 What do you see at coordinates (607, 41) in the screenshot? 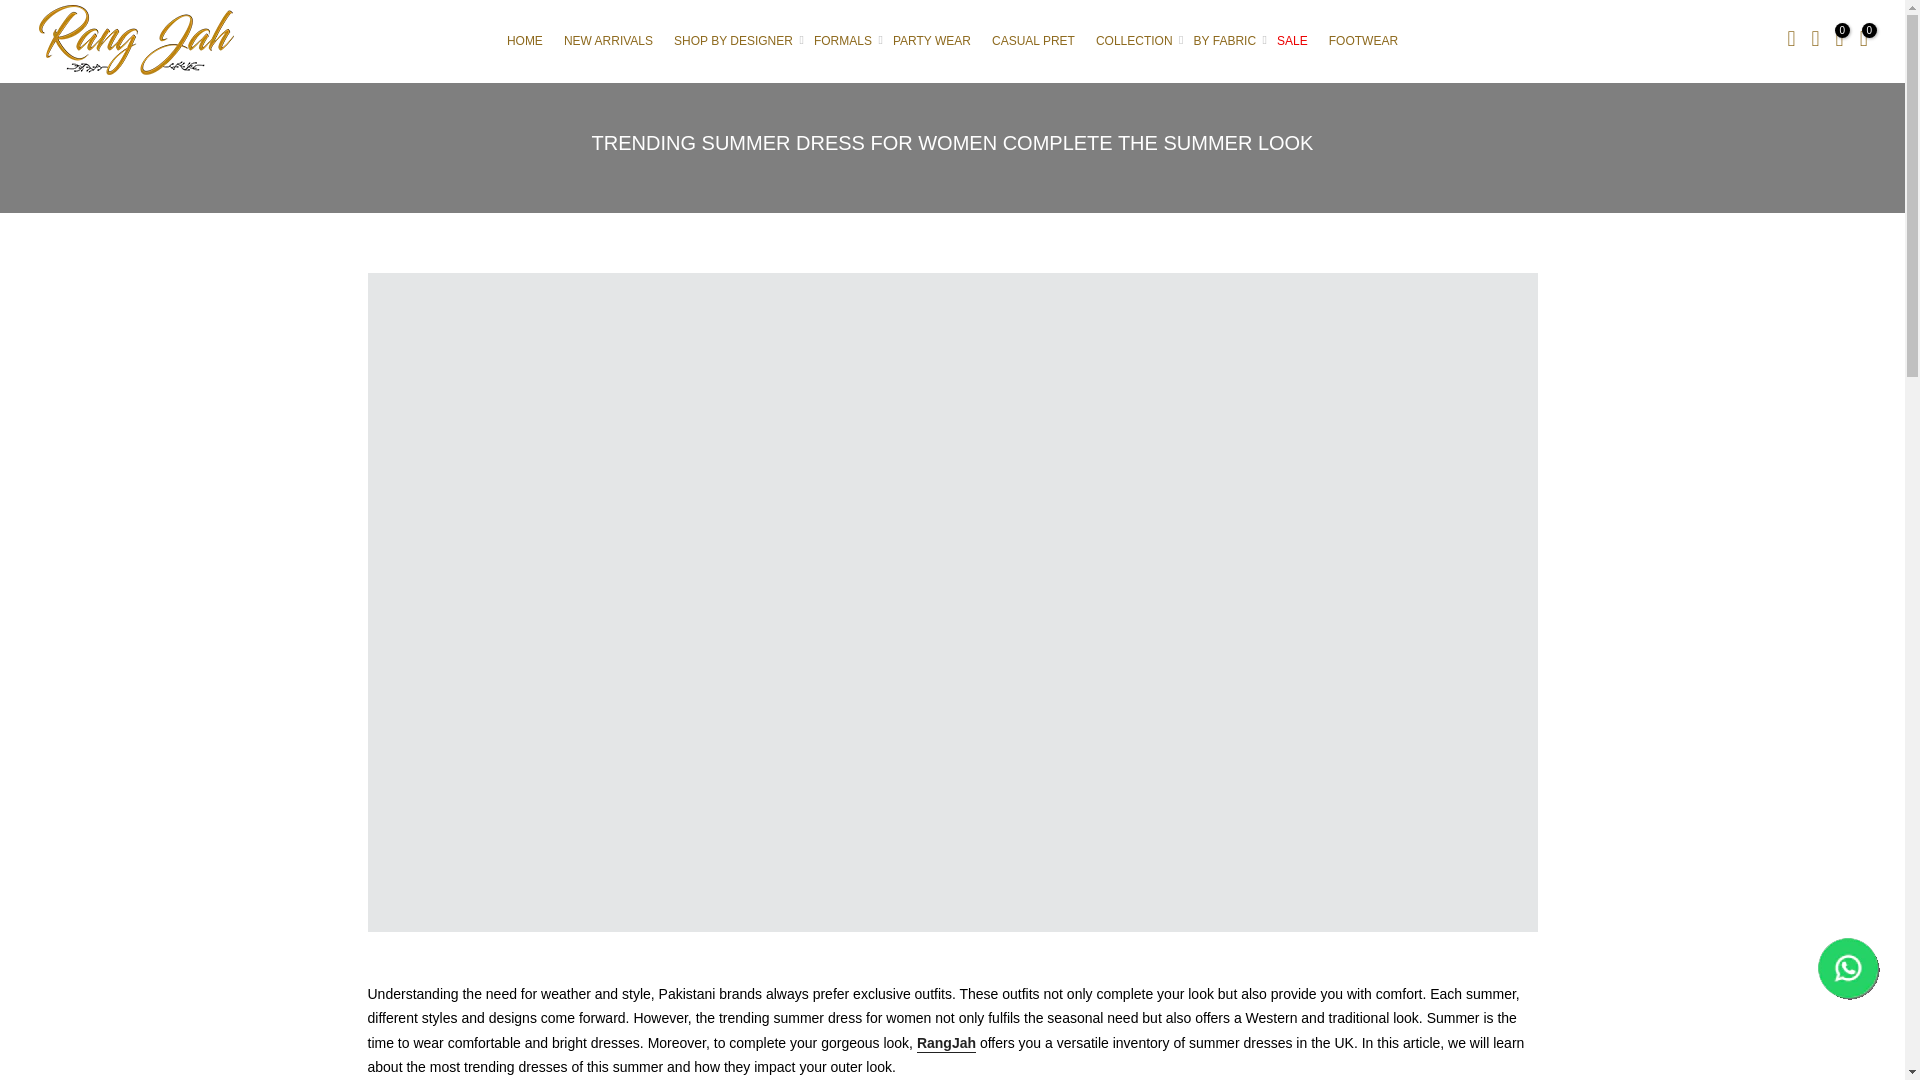
I see `NEW ARRIVALS` at bounding box center [607, 41].